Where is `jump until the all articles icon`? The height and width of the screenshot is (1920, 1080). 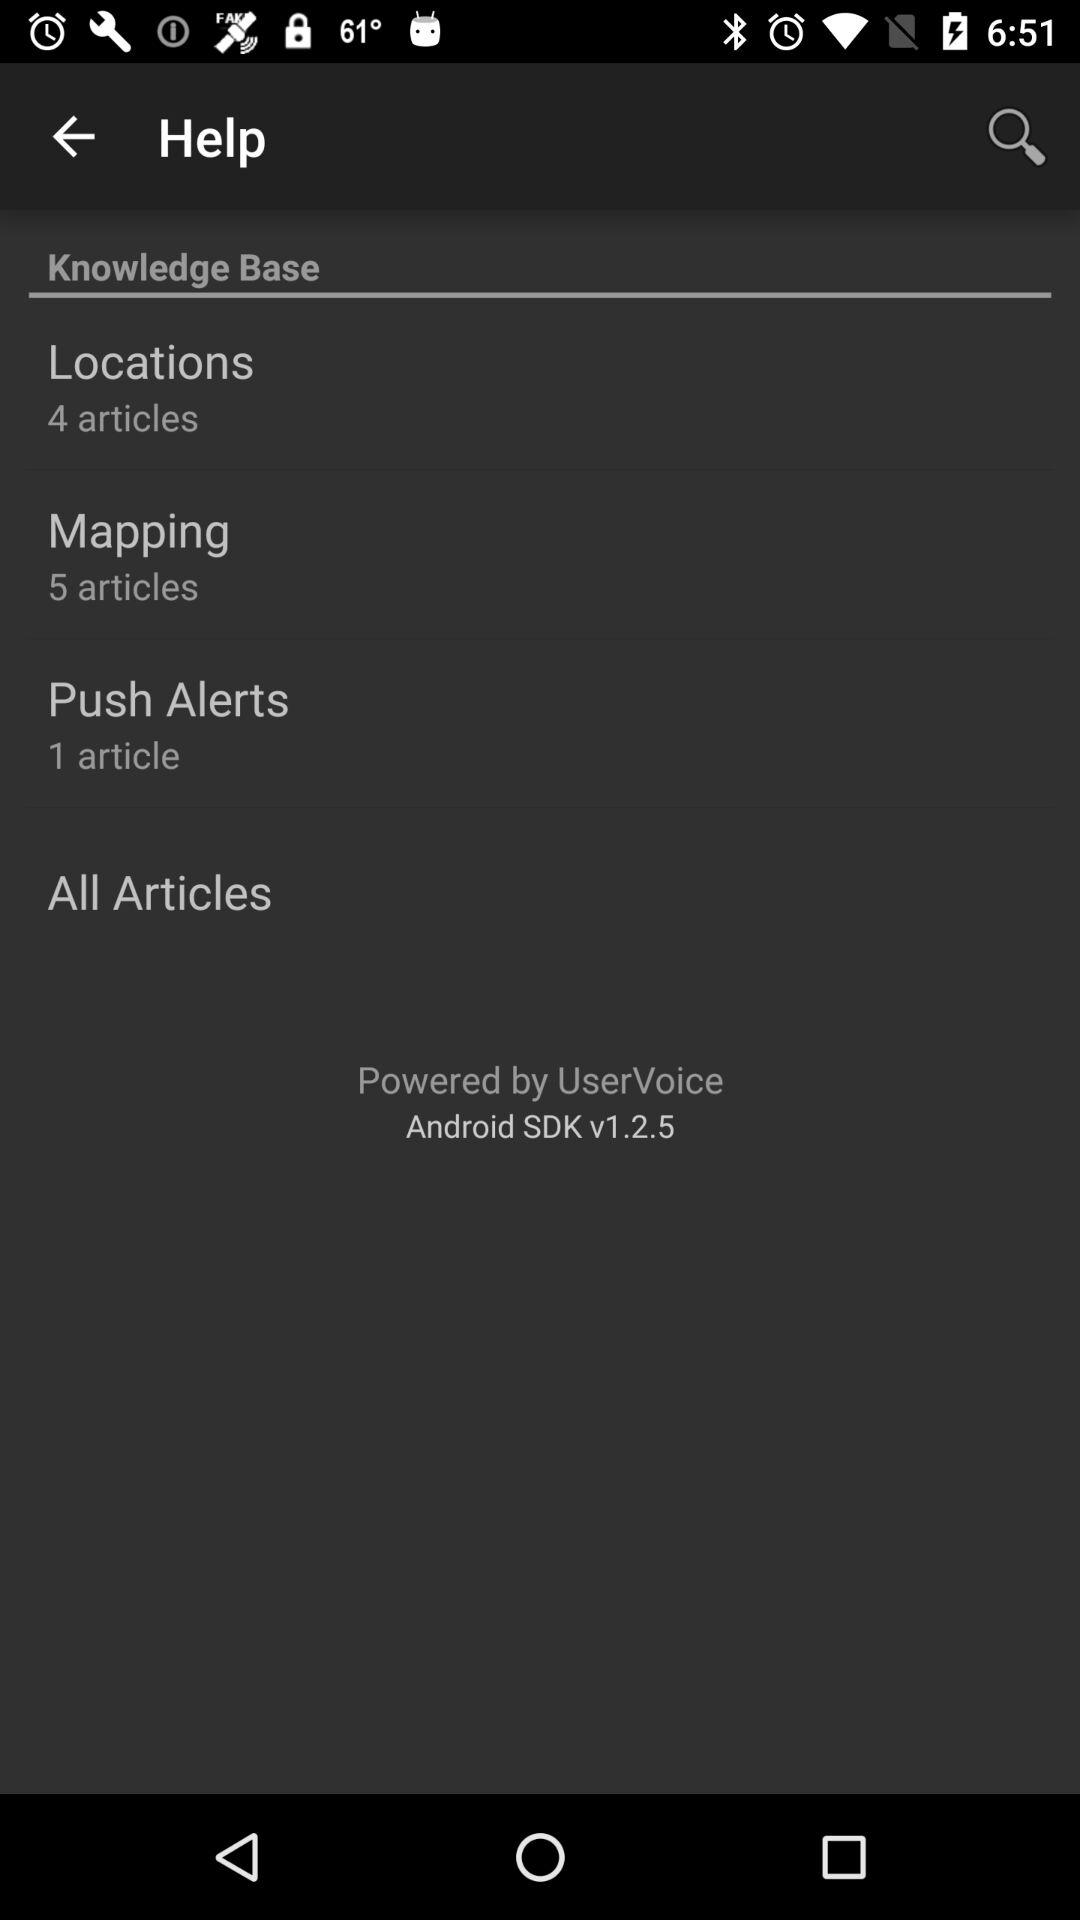
jump until the all articles icon is located at coordinates (160, 891).